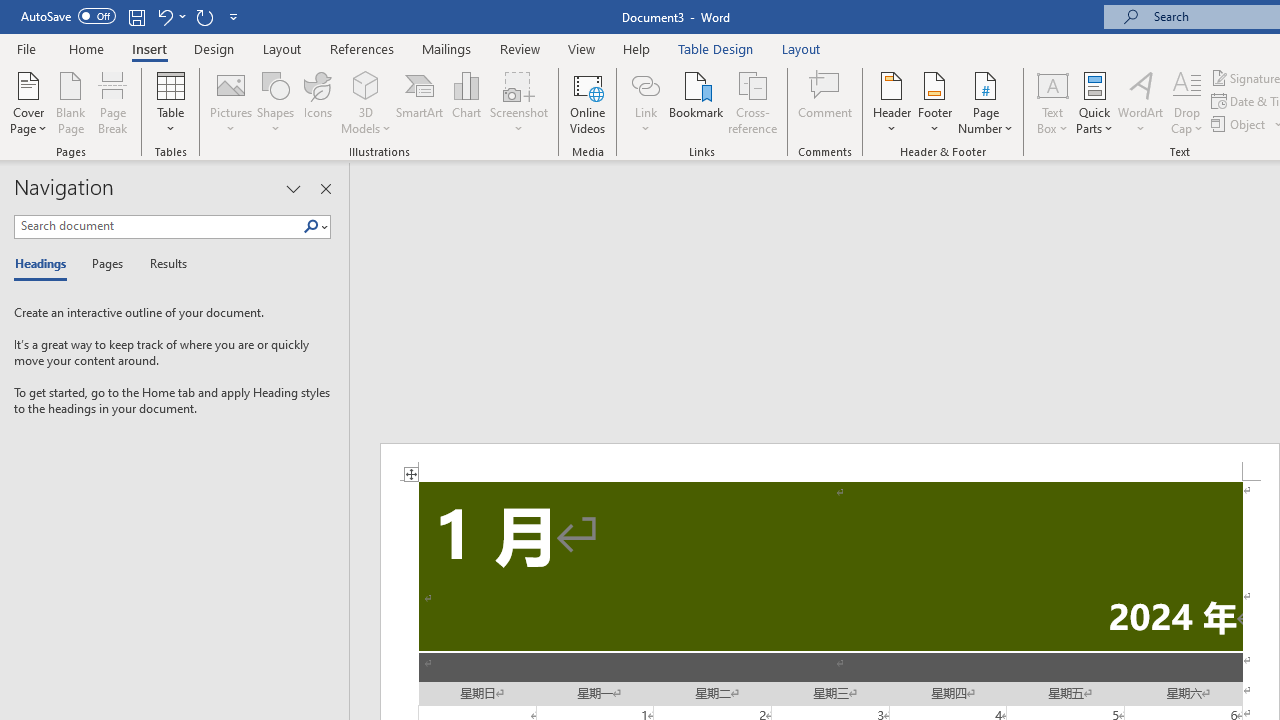 Image resolution: width=1280 pixels, height=720 pixels. I want to click on Shapes, so click(275, 102).